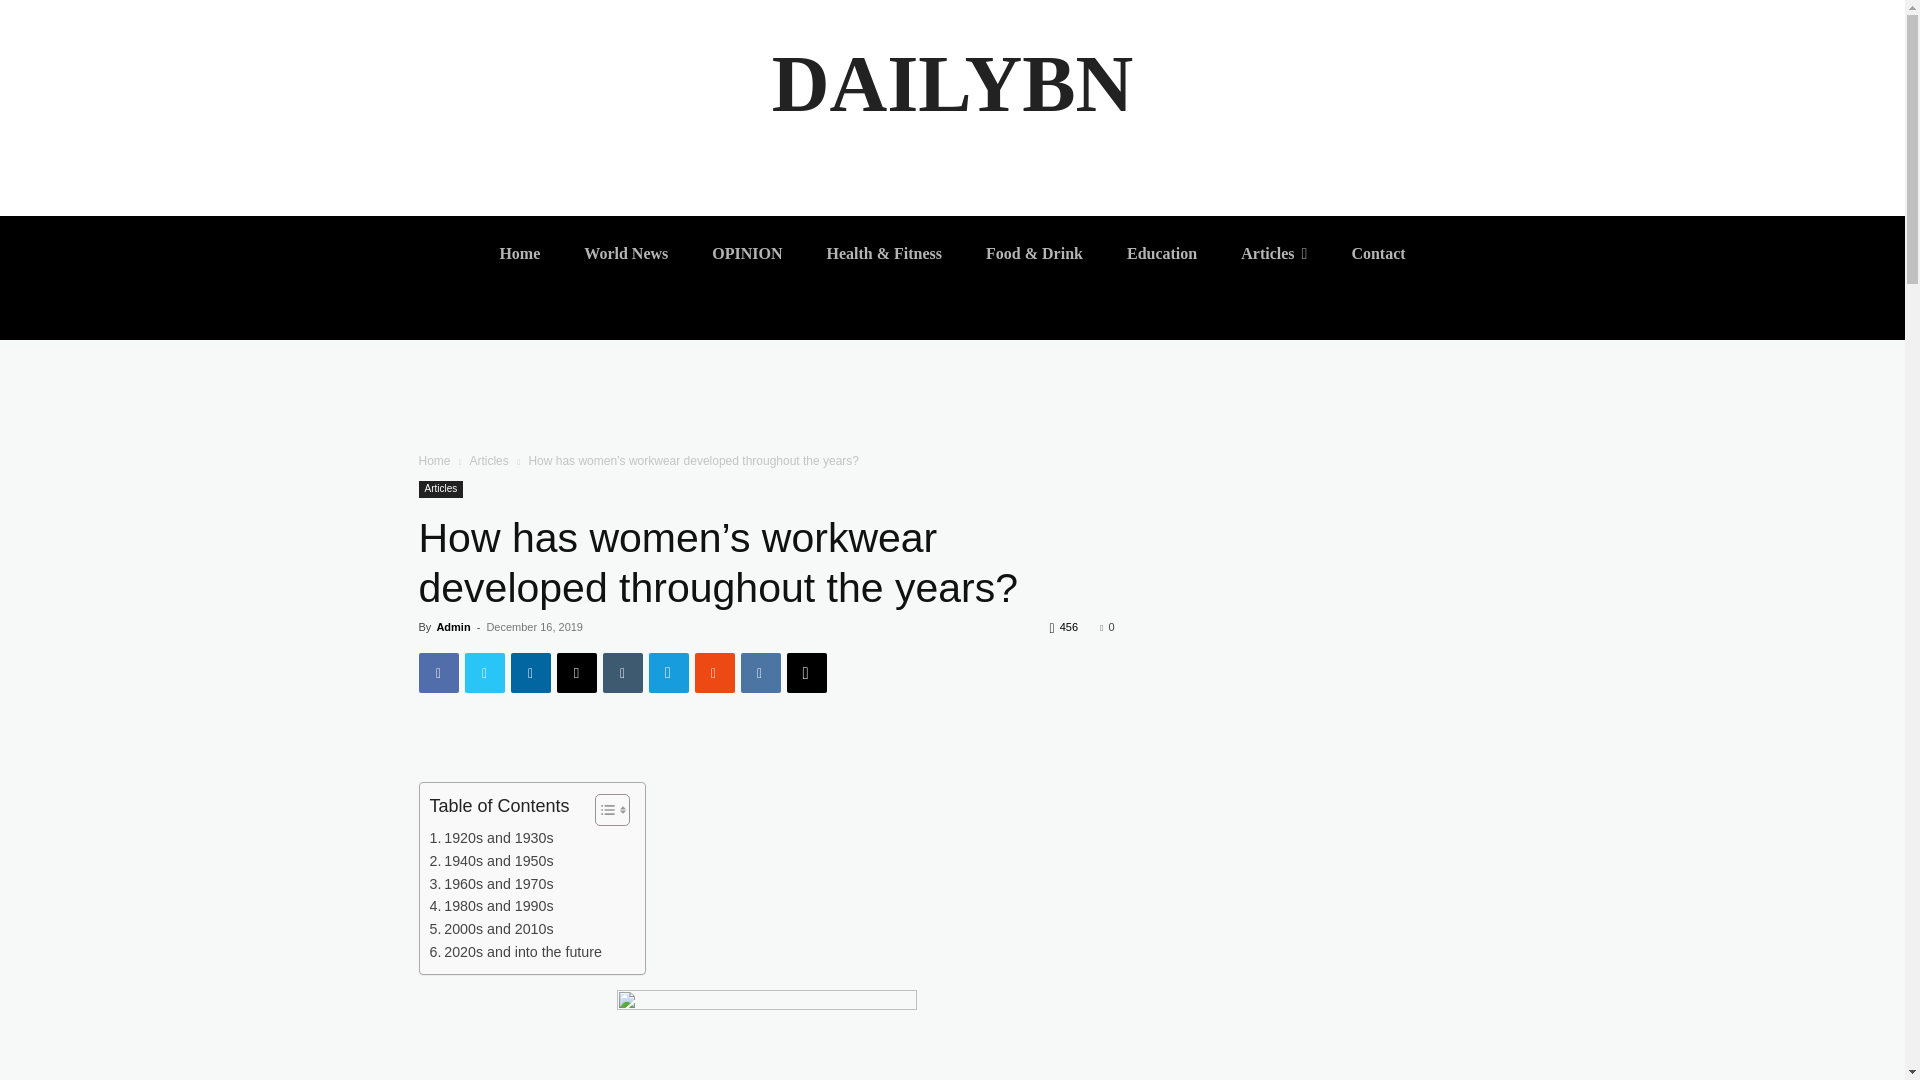  What do you see at coordinates (626, 254) in the screenshot?
I see `World News` at bounding box center [626, 254].